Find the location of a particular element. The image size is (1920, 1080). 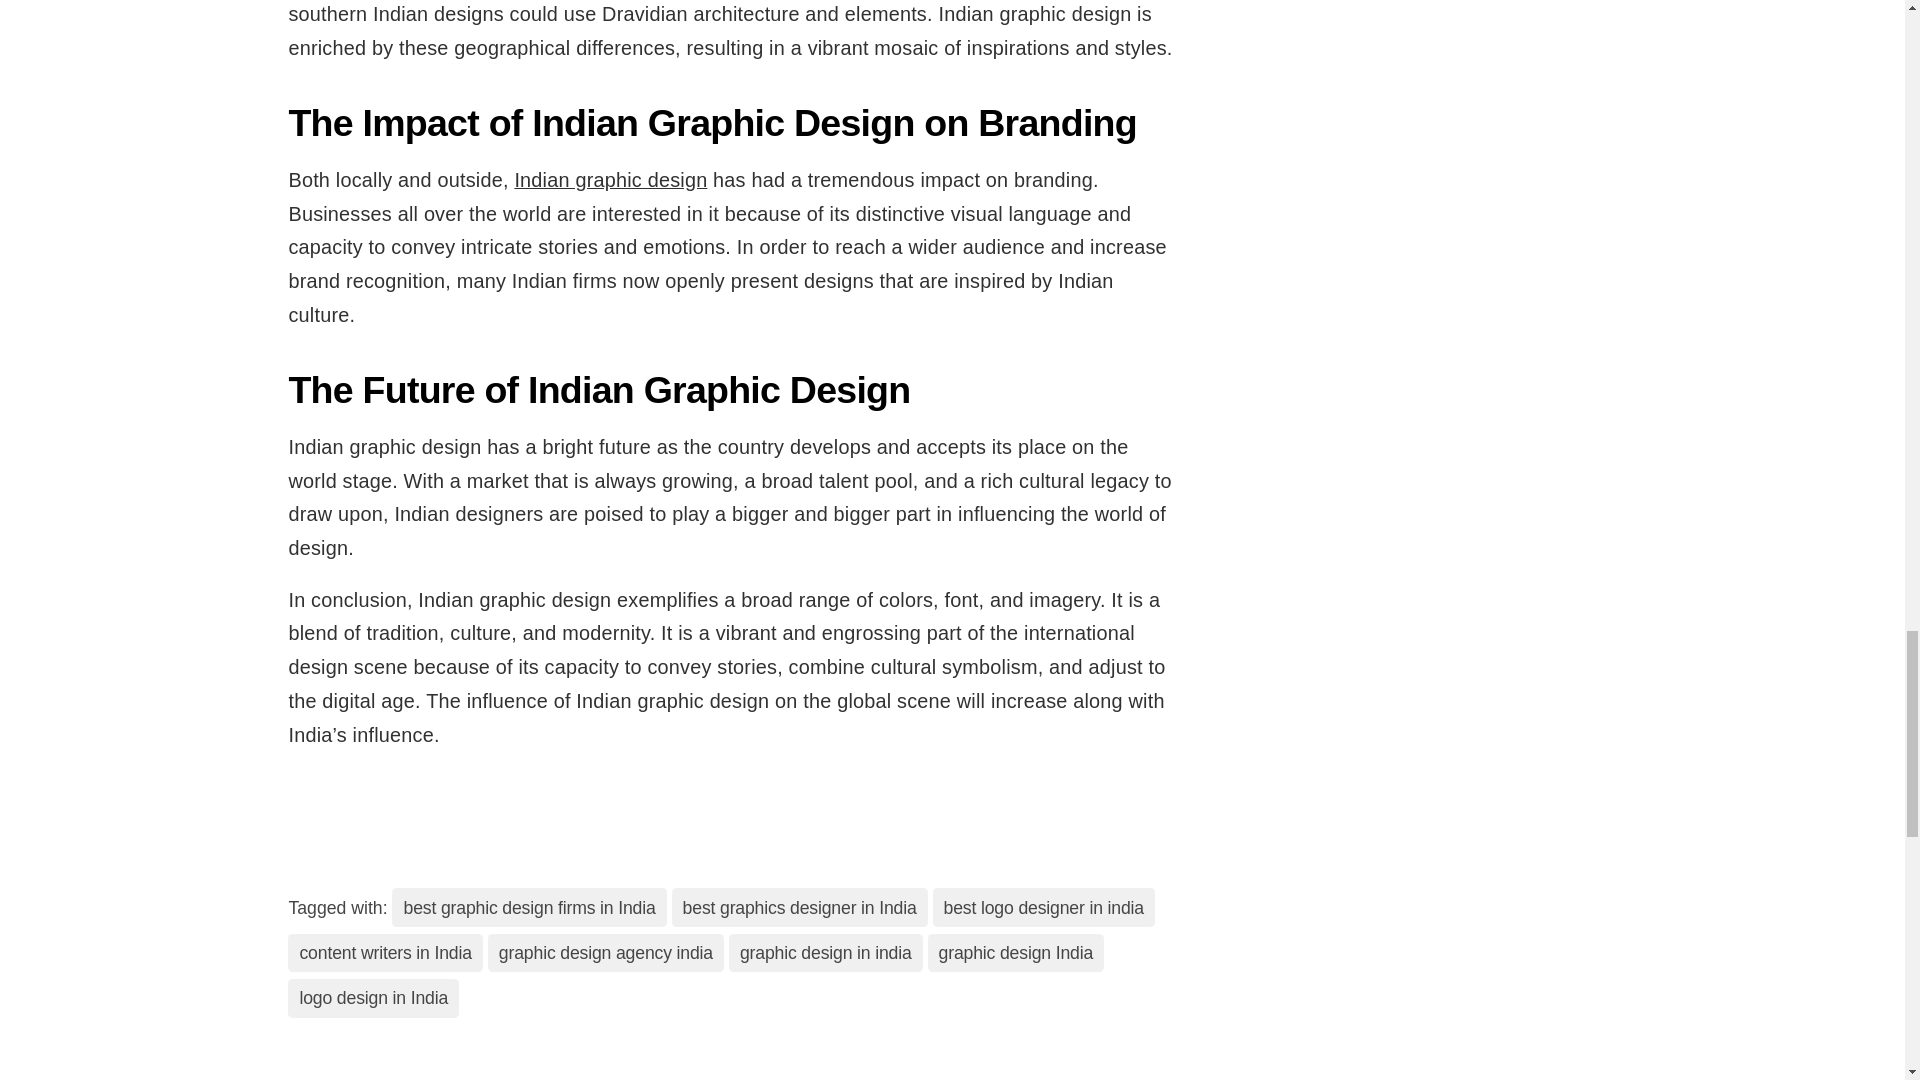

graphic design agency india is located at coordinates (605, 954).